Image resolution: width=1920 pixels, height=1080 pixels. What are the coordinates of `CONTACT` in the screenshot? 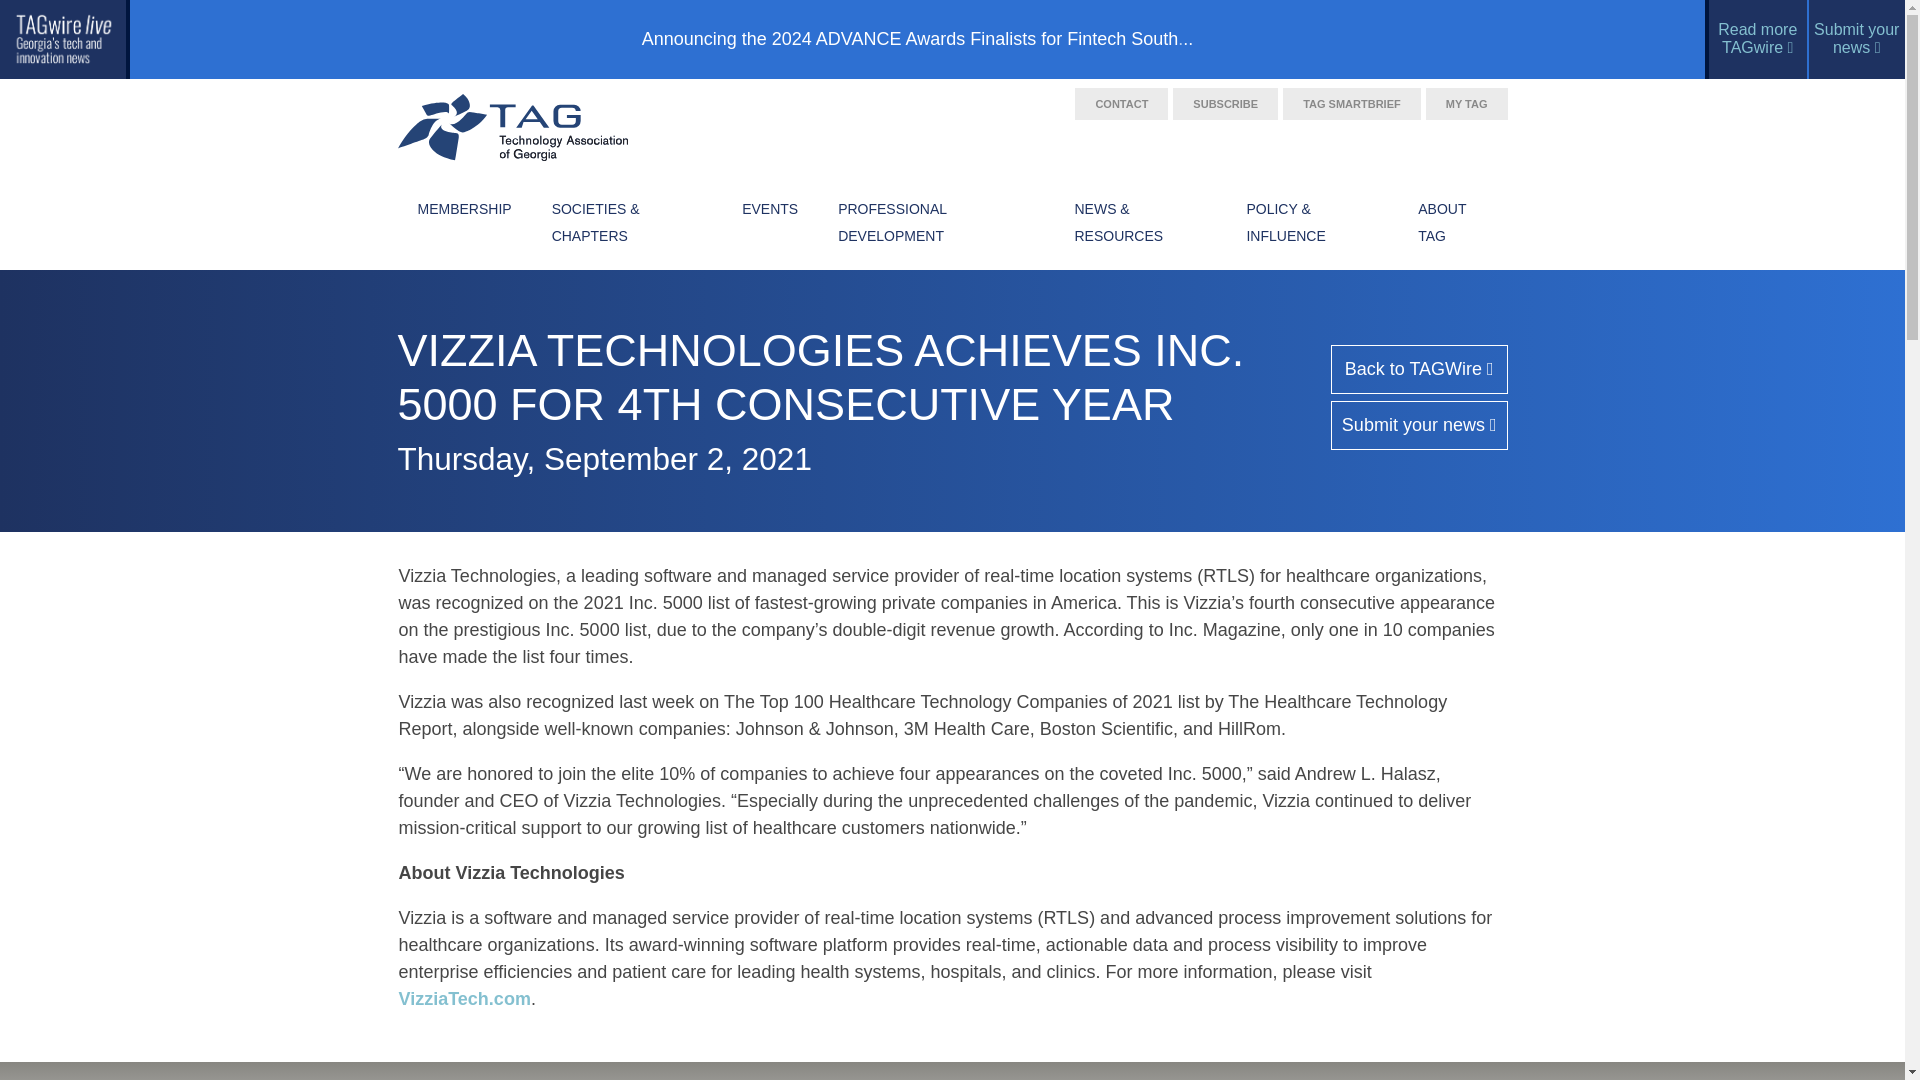 It's located at (1121, 103).